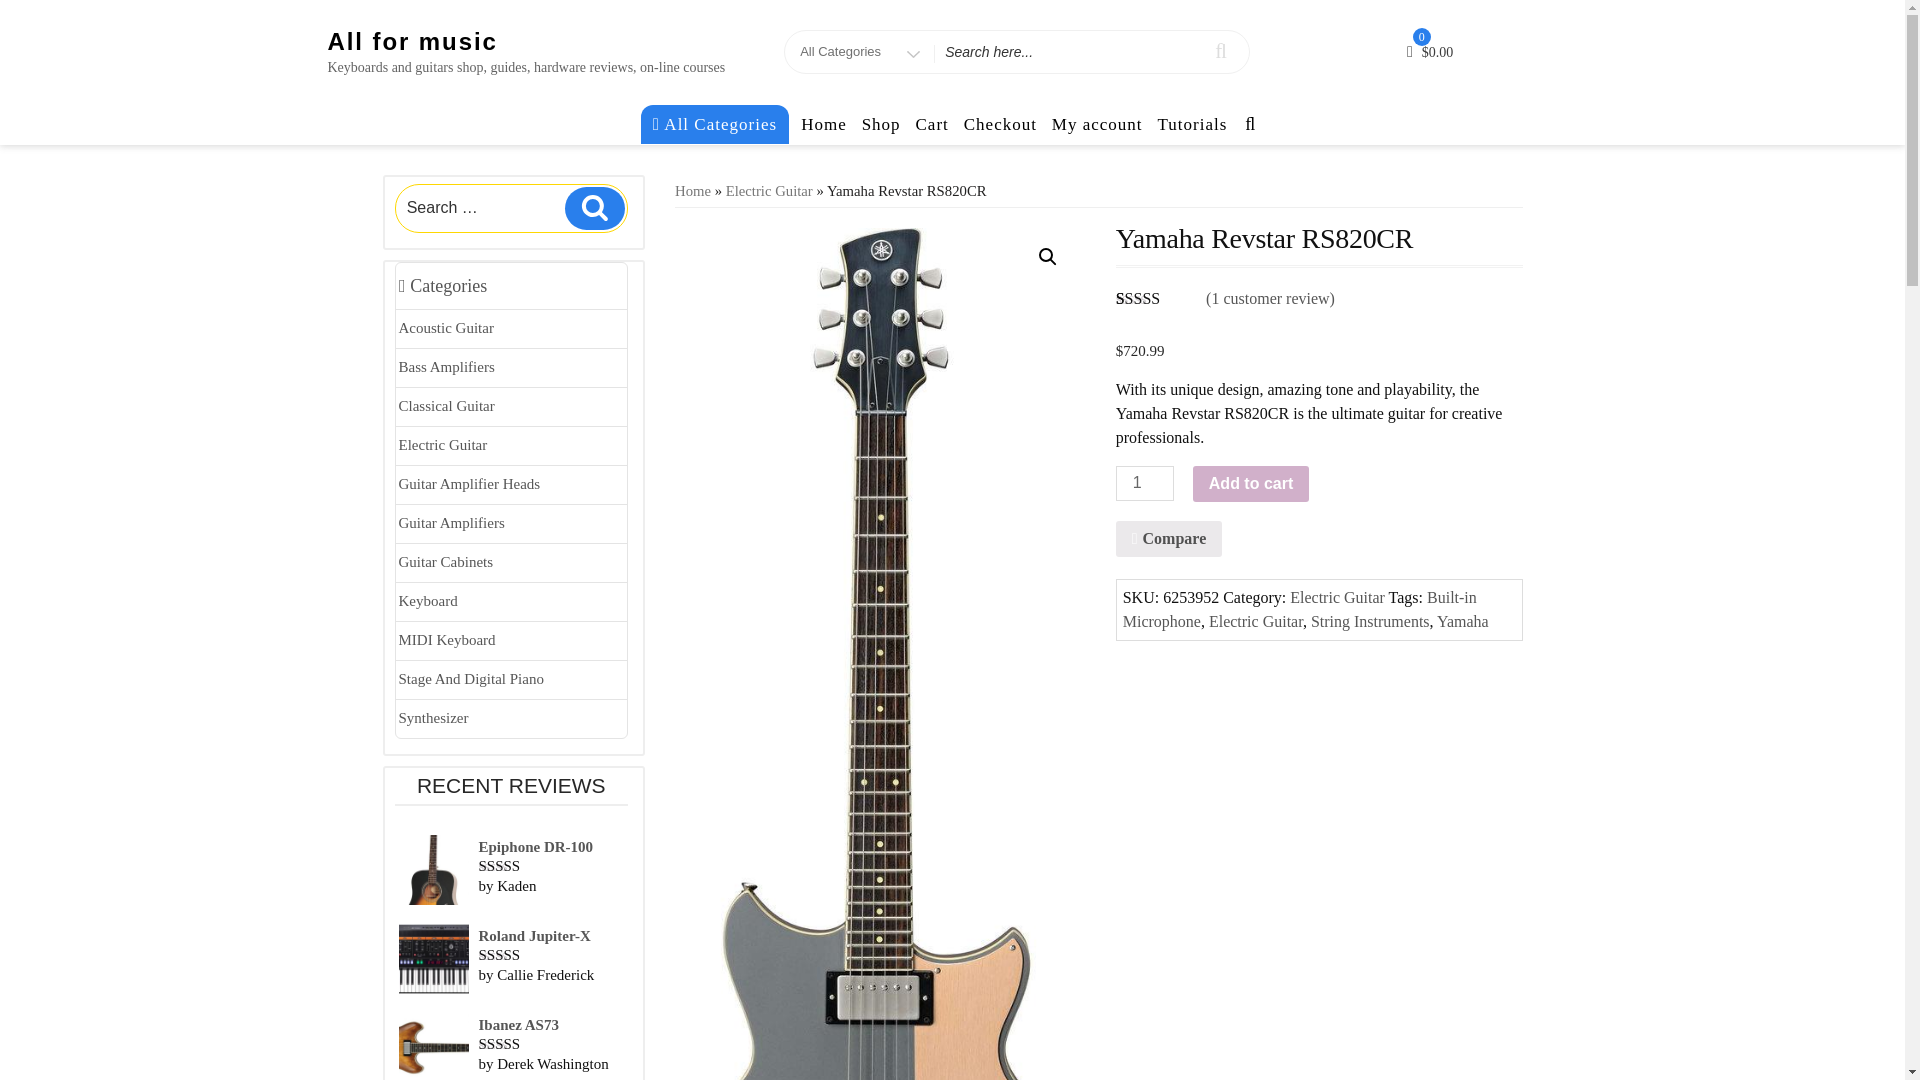 This screenshot has height=1080, width=1920. What do you see at coordinates (1432, 52) in the screenshot?
I see `Cart View` at bounding box center [1432, 52].